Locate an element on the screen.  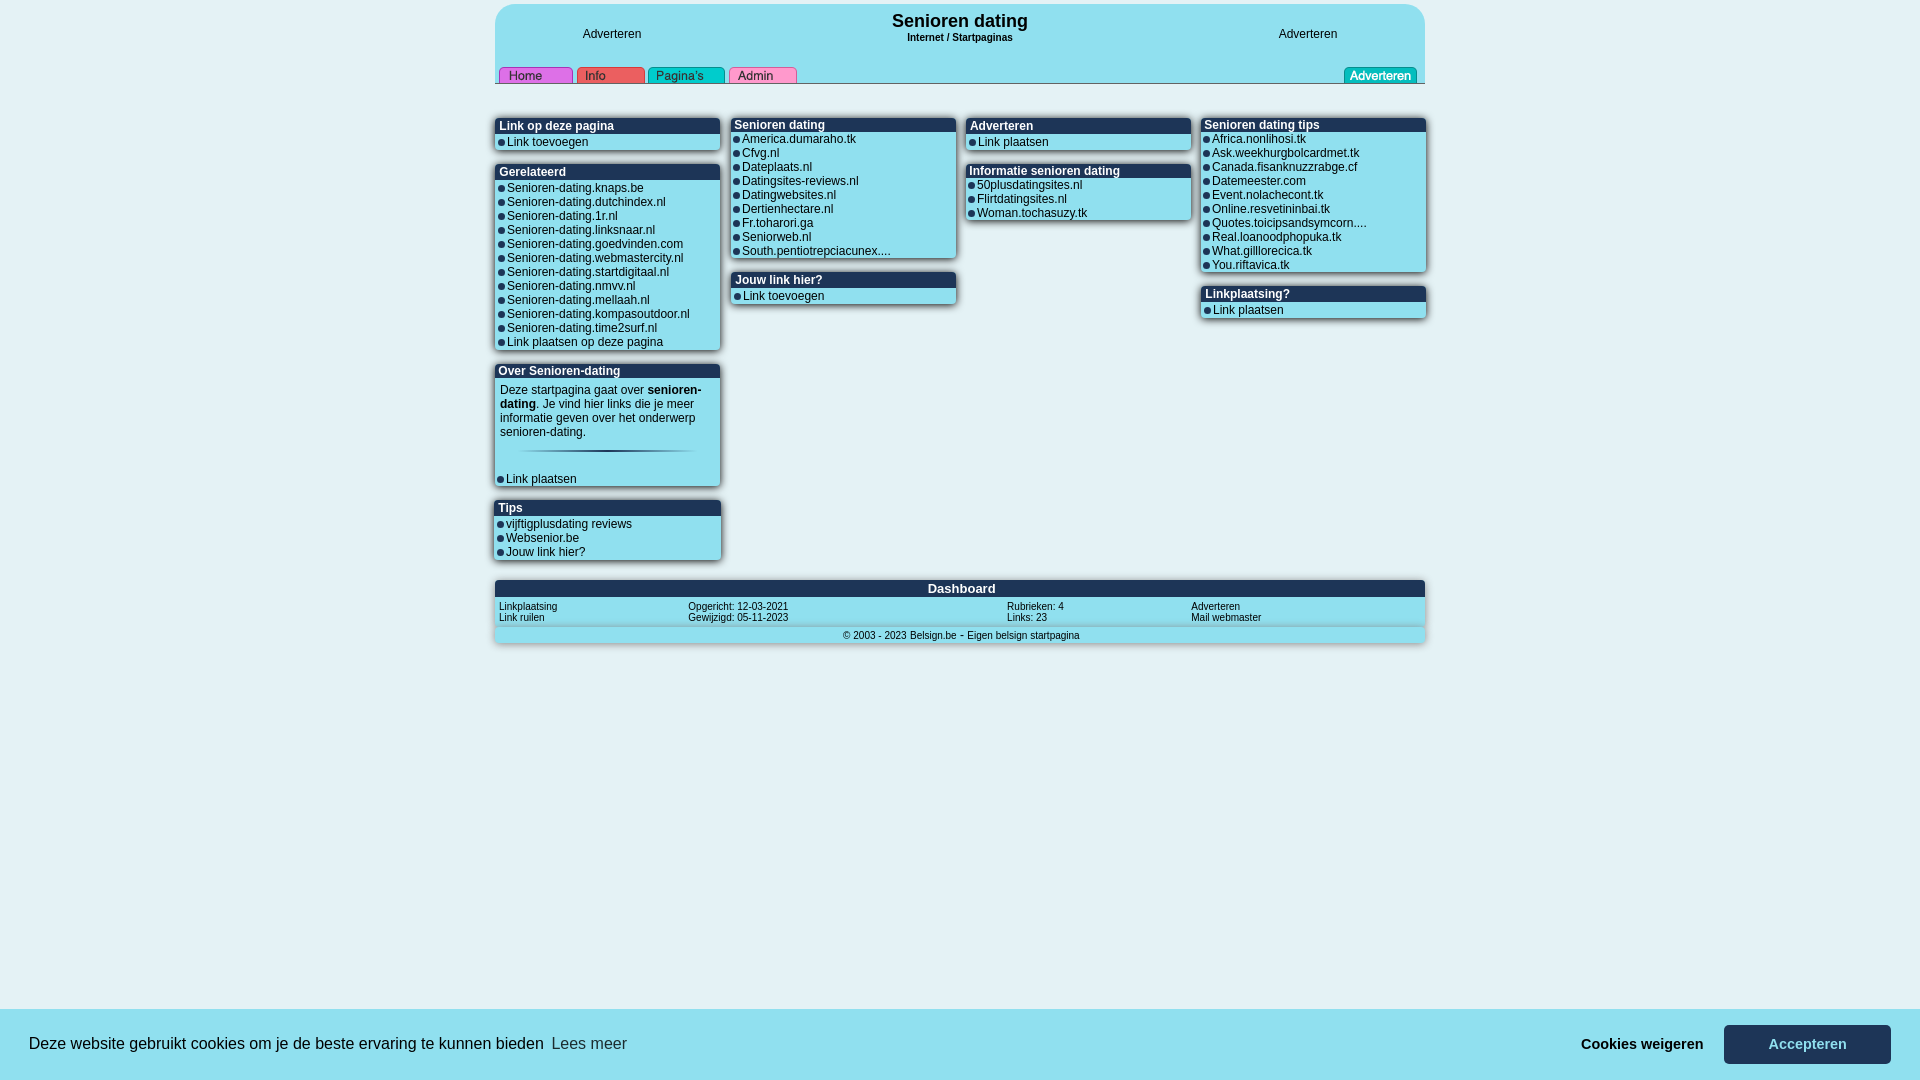
Quotes.toicipsandsymcorn.... is located at coordinates (1290, 223).